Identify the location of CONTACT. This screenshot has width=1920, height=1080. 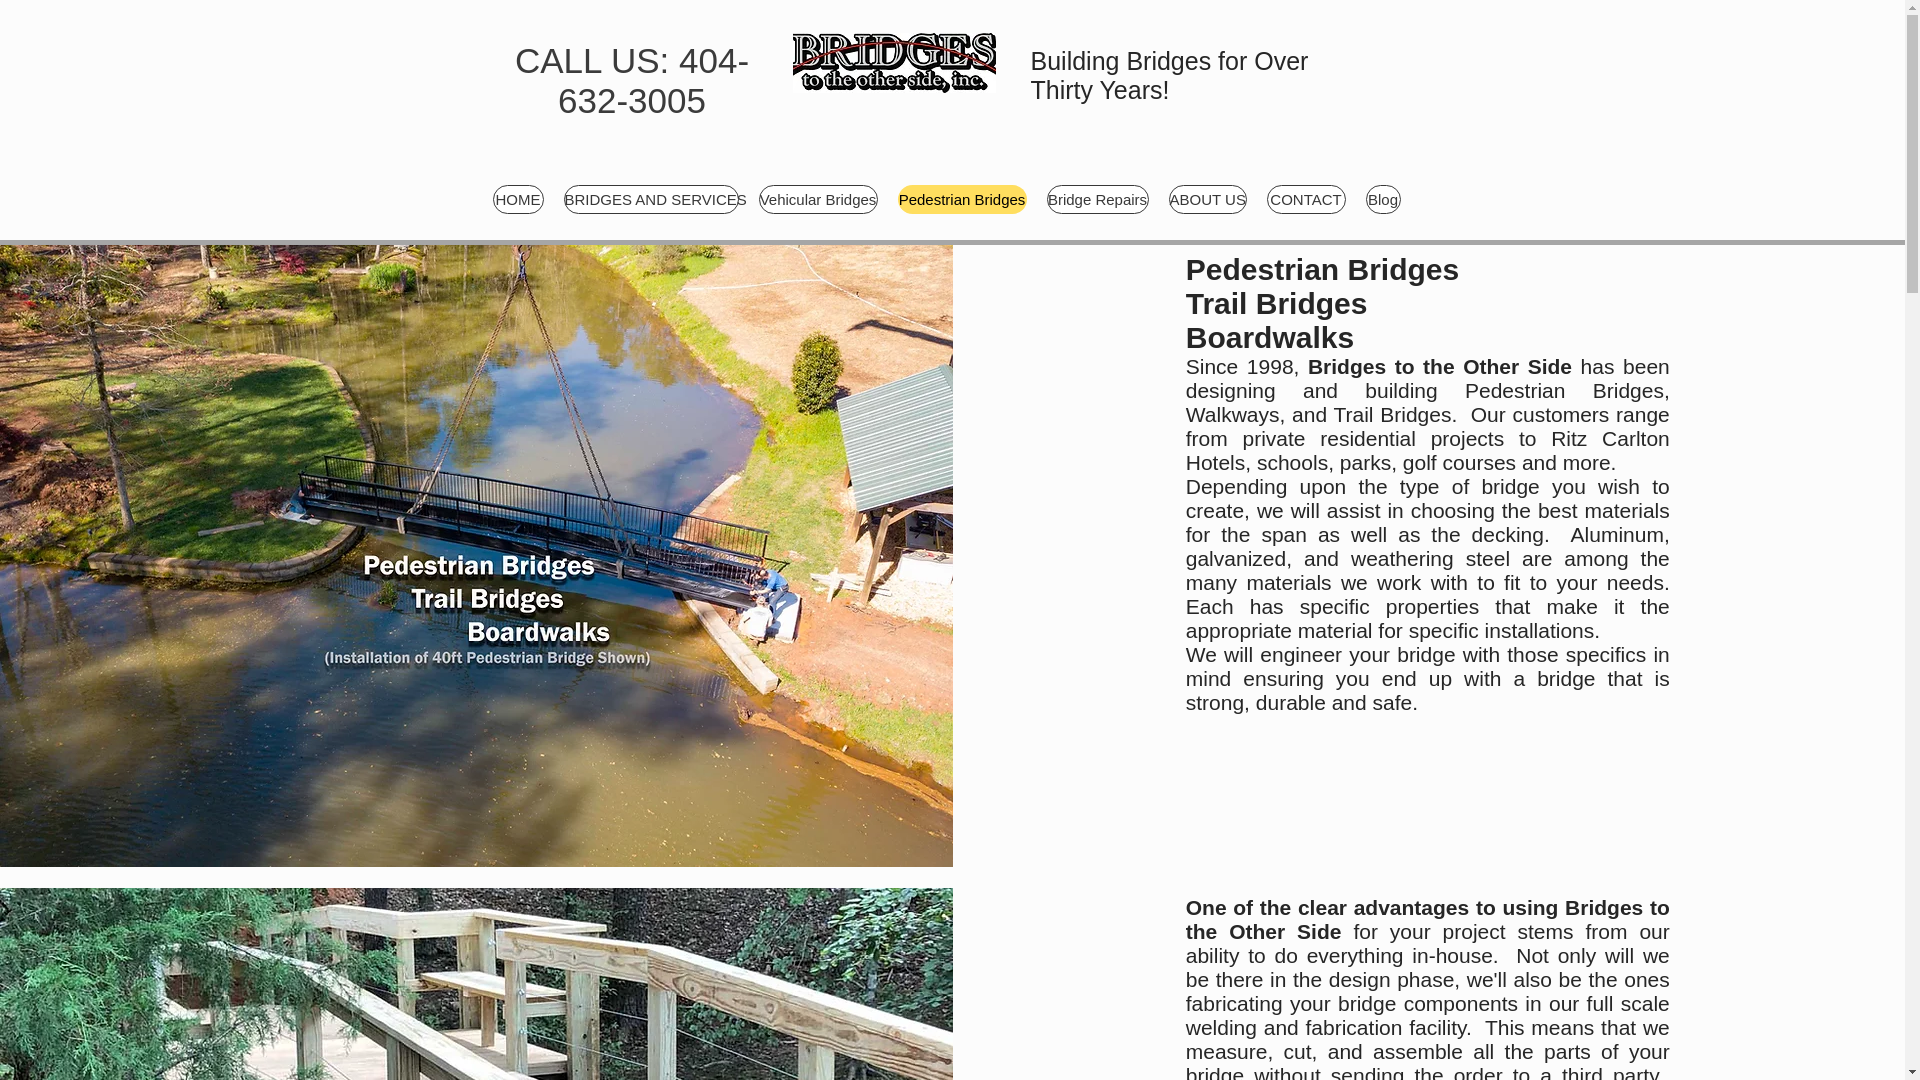
(1305, 198).